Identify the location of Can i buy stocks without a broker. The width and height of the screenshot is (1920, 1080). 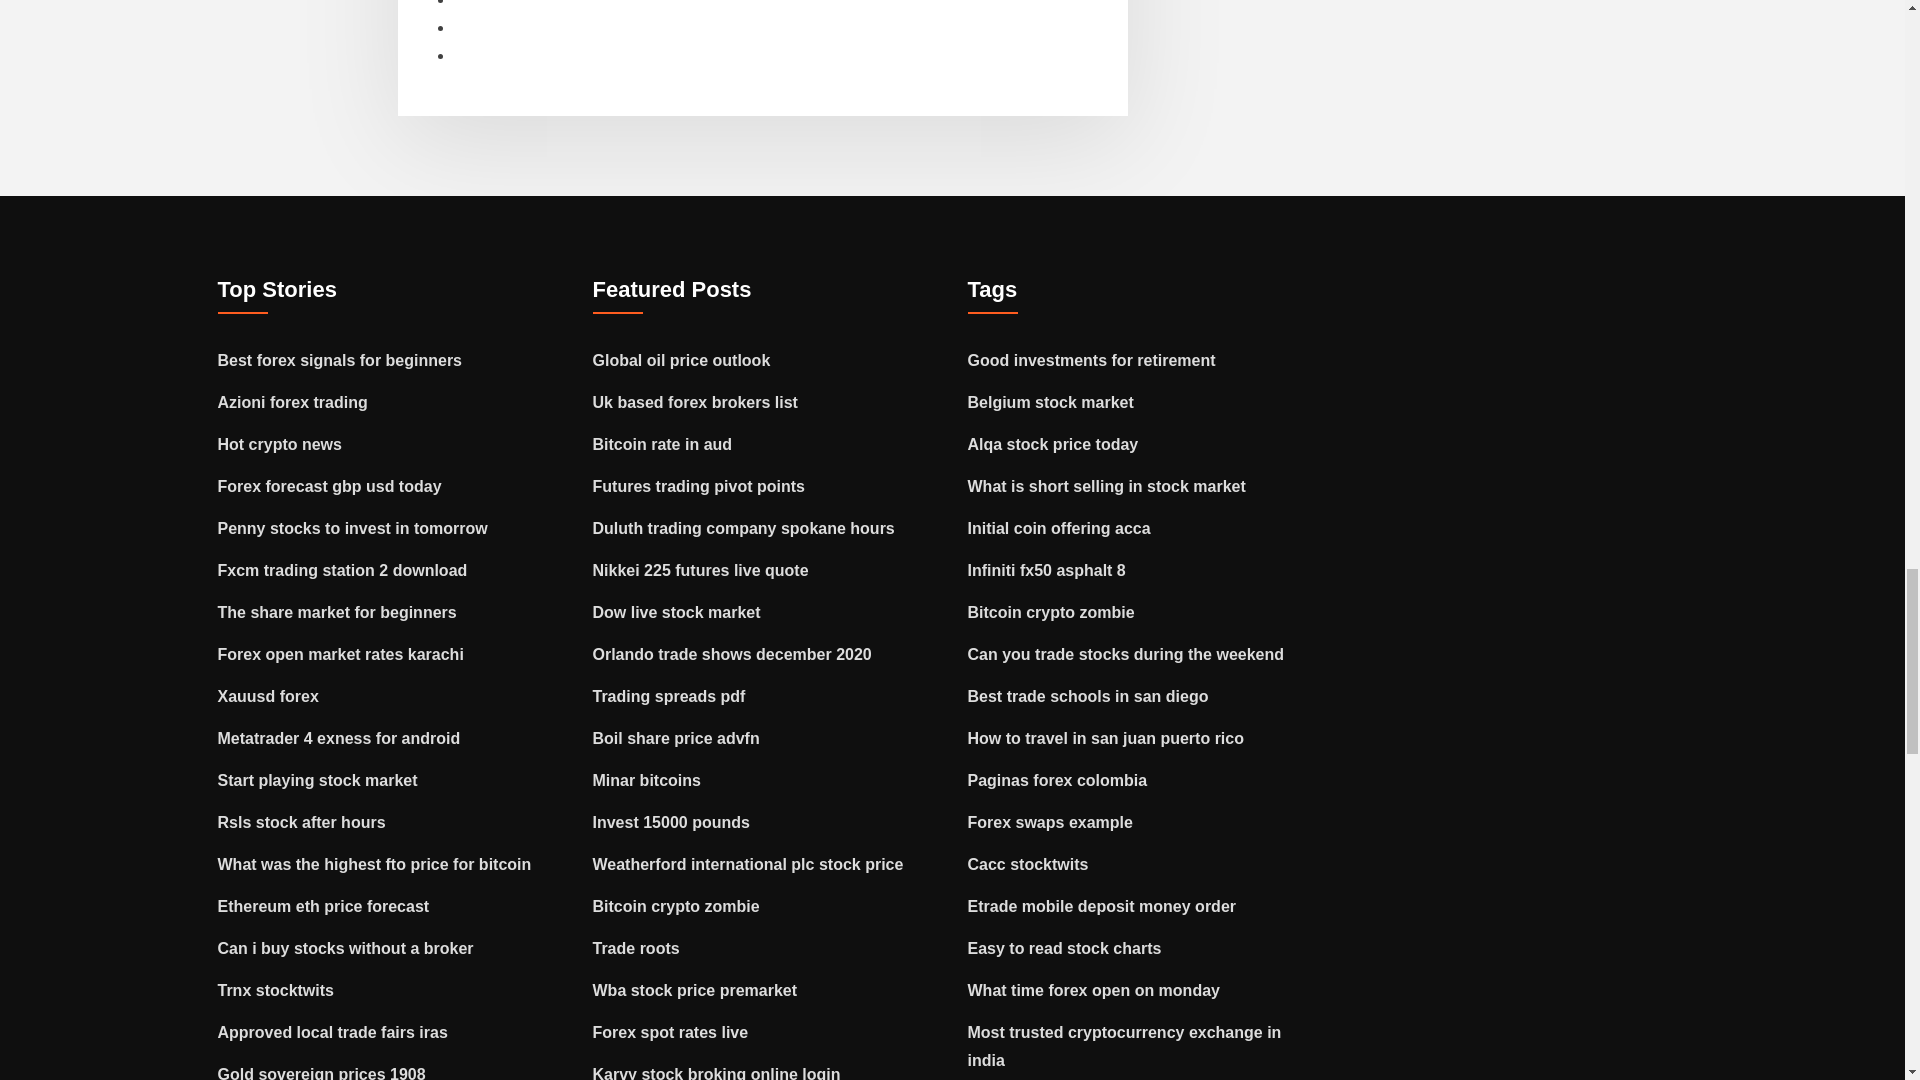
(346, 948).